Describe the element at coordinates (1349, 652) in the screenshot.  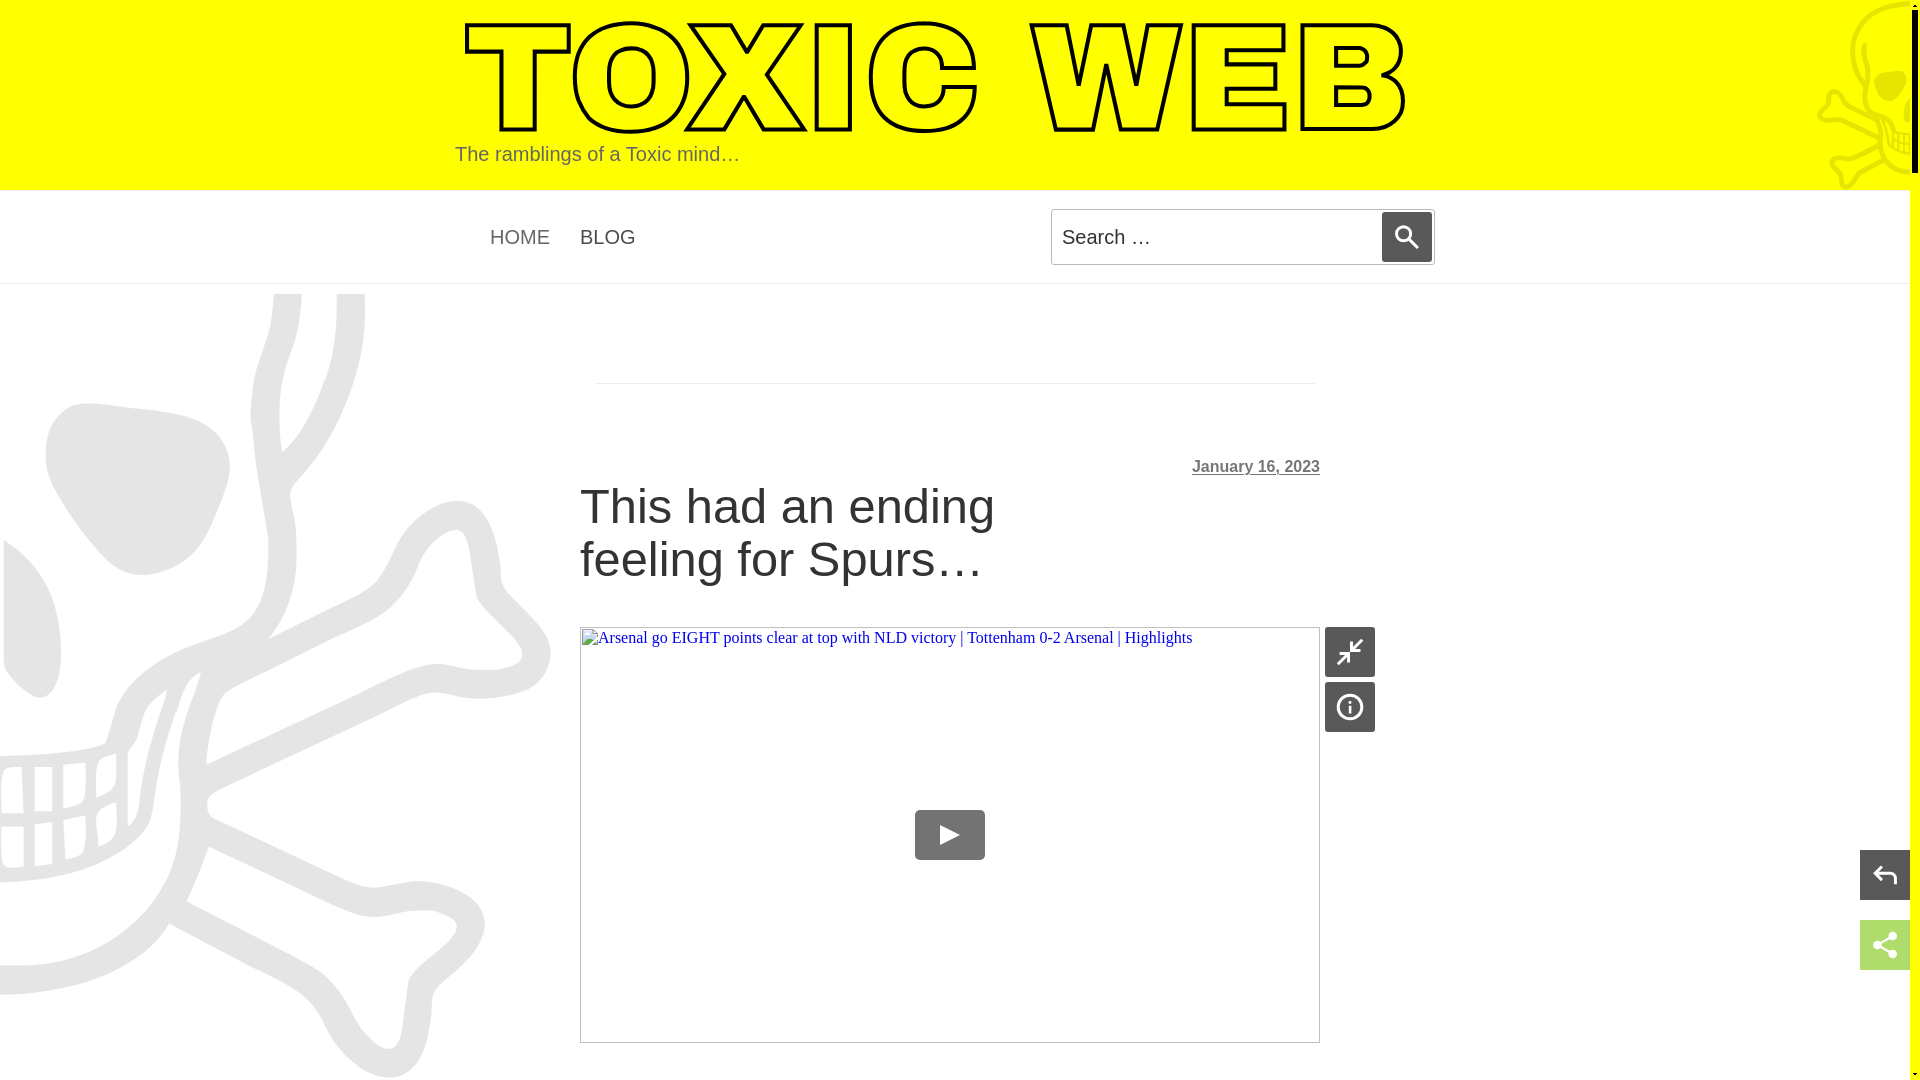
I see `minimise video` at that location.